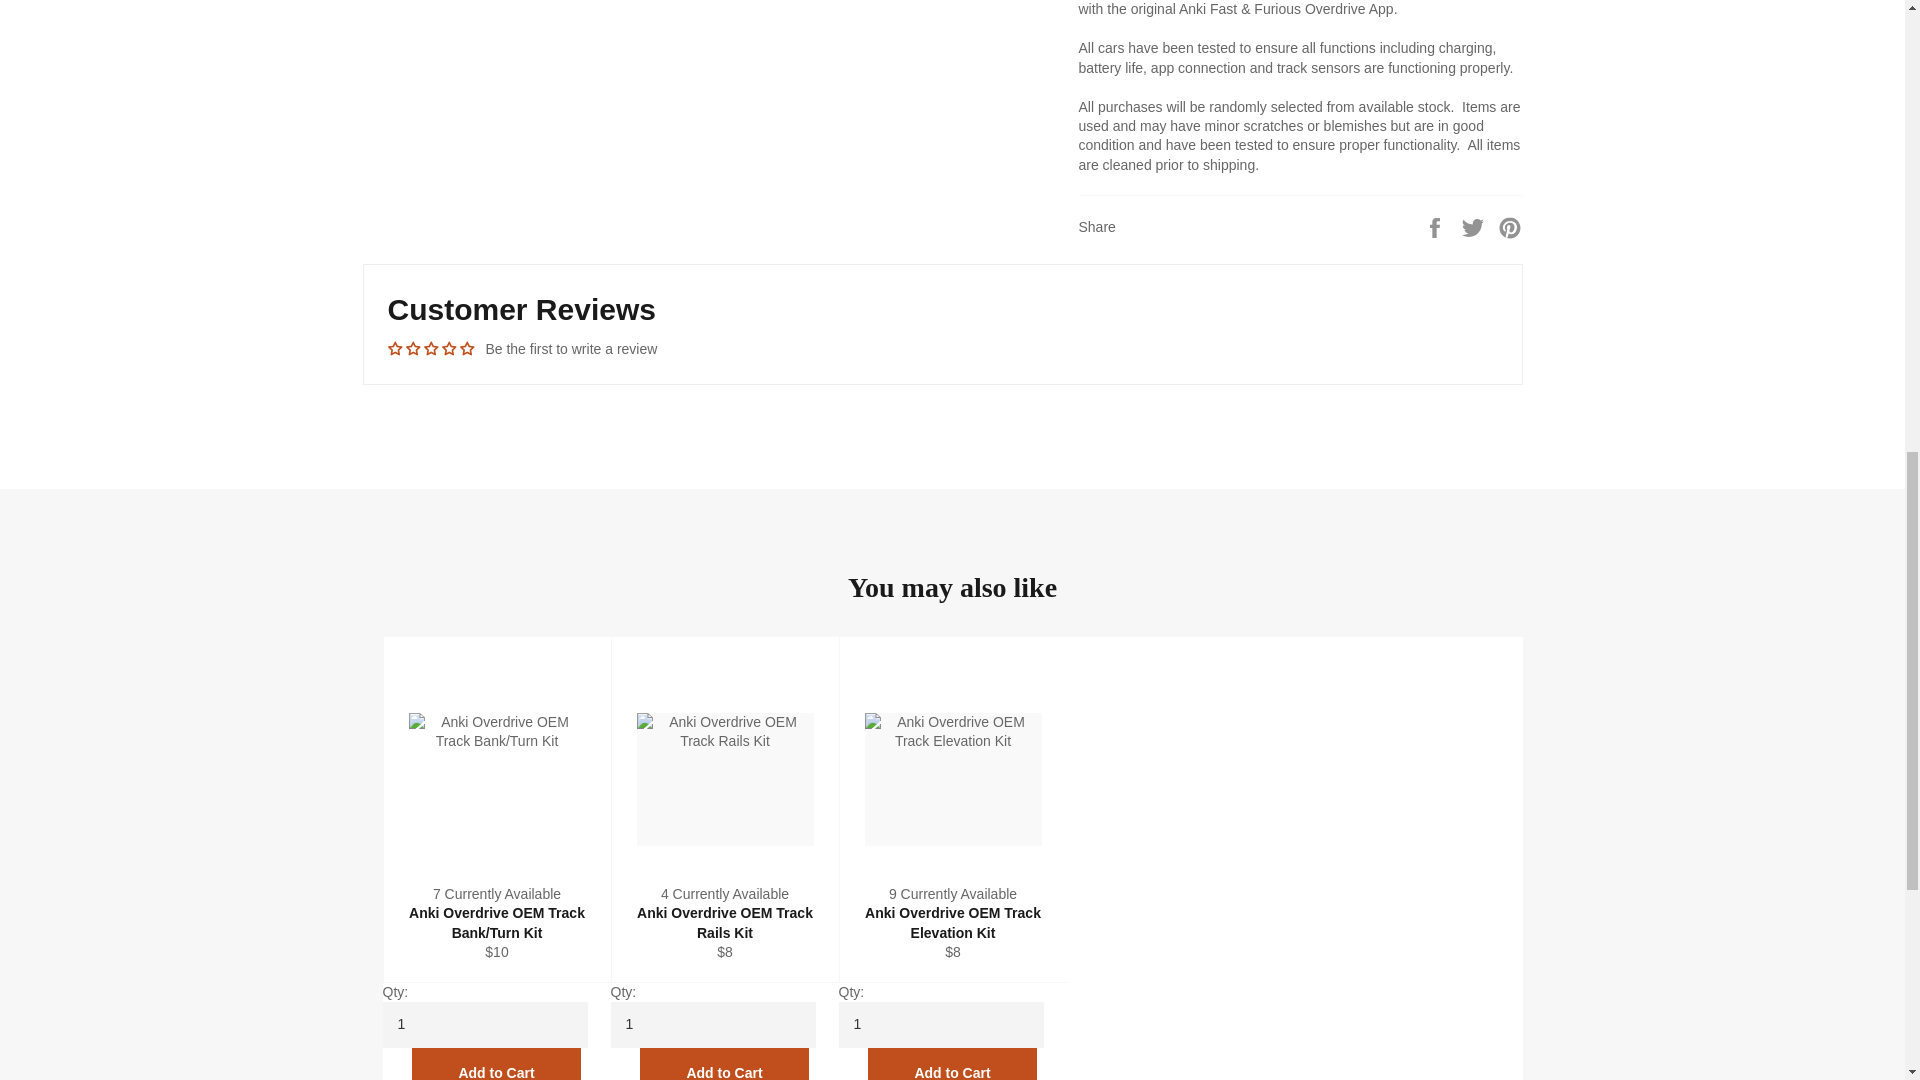 This screenshot has height=1080, width=1920. I want to click on 1, so click(484, 1024).